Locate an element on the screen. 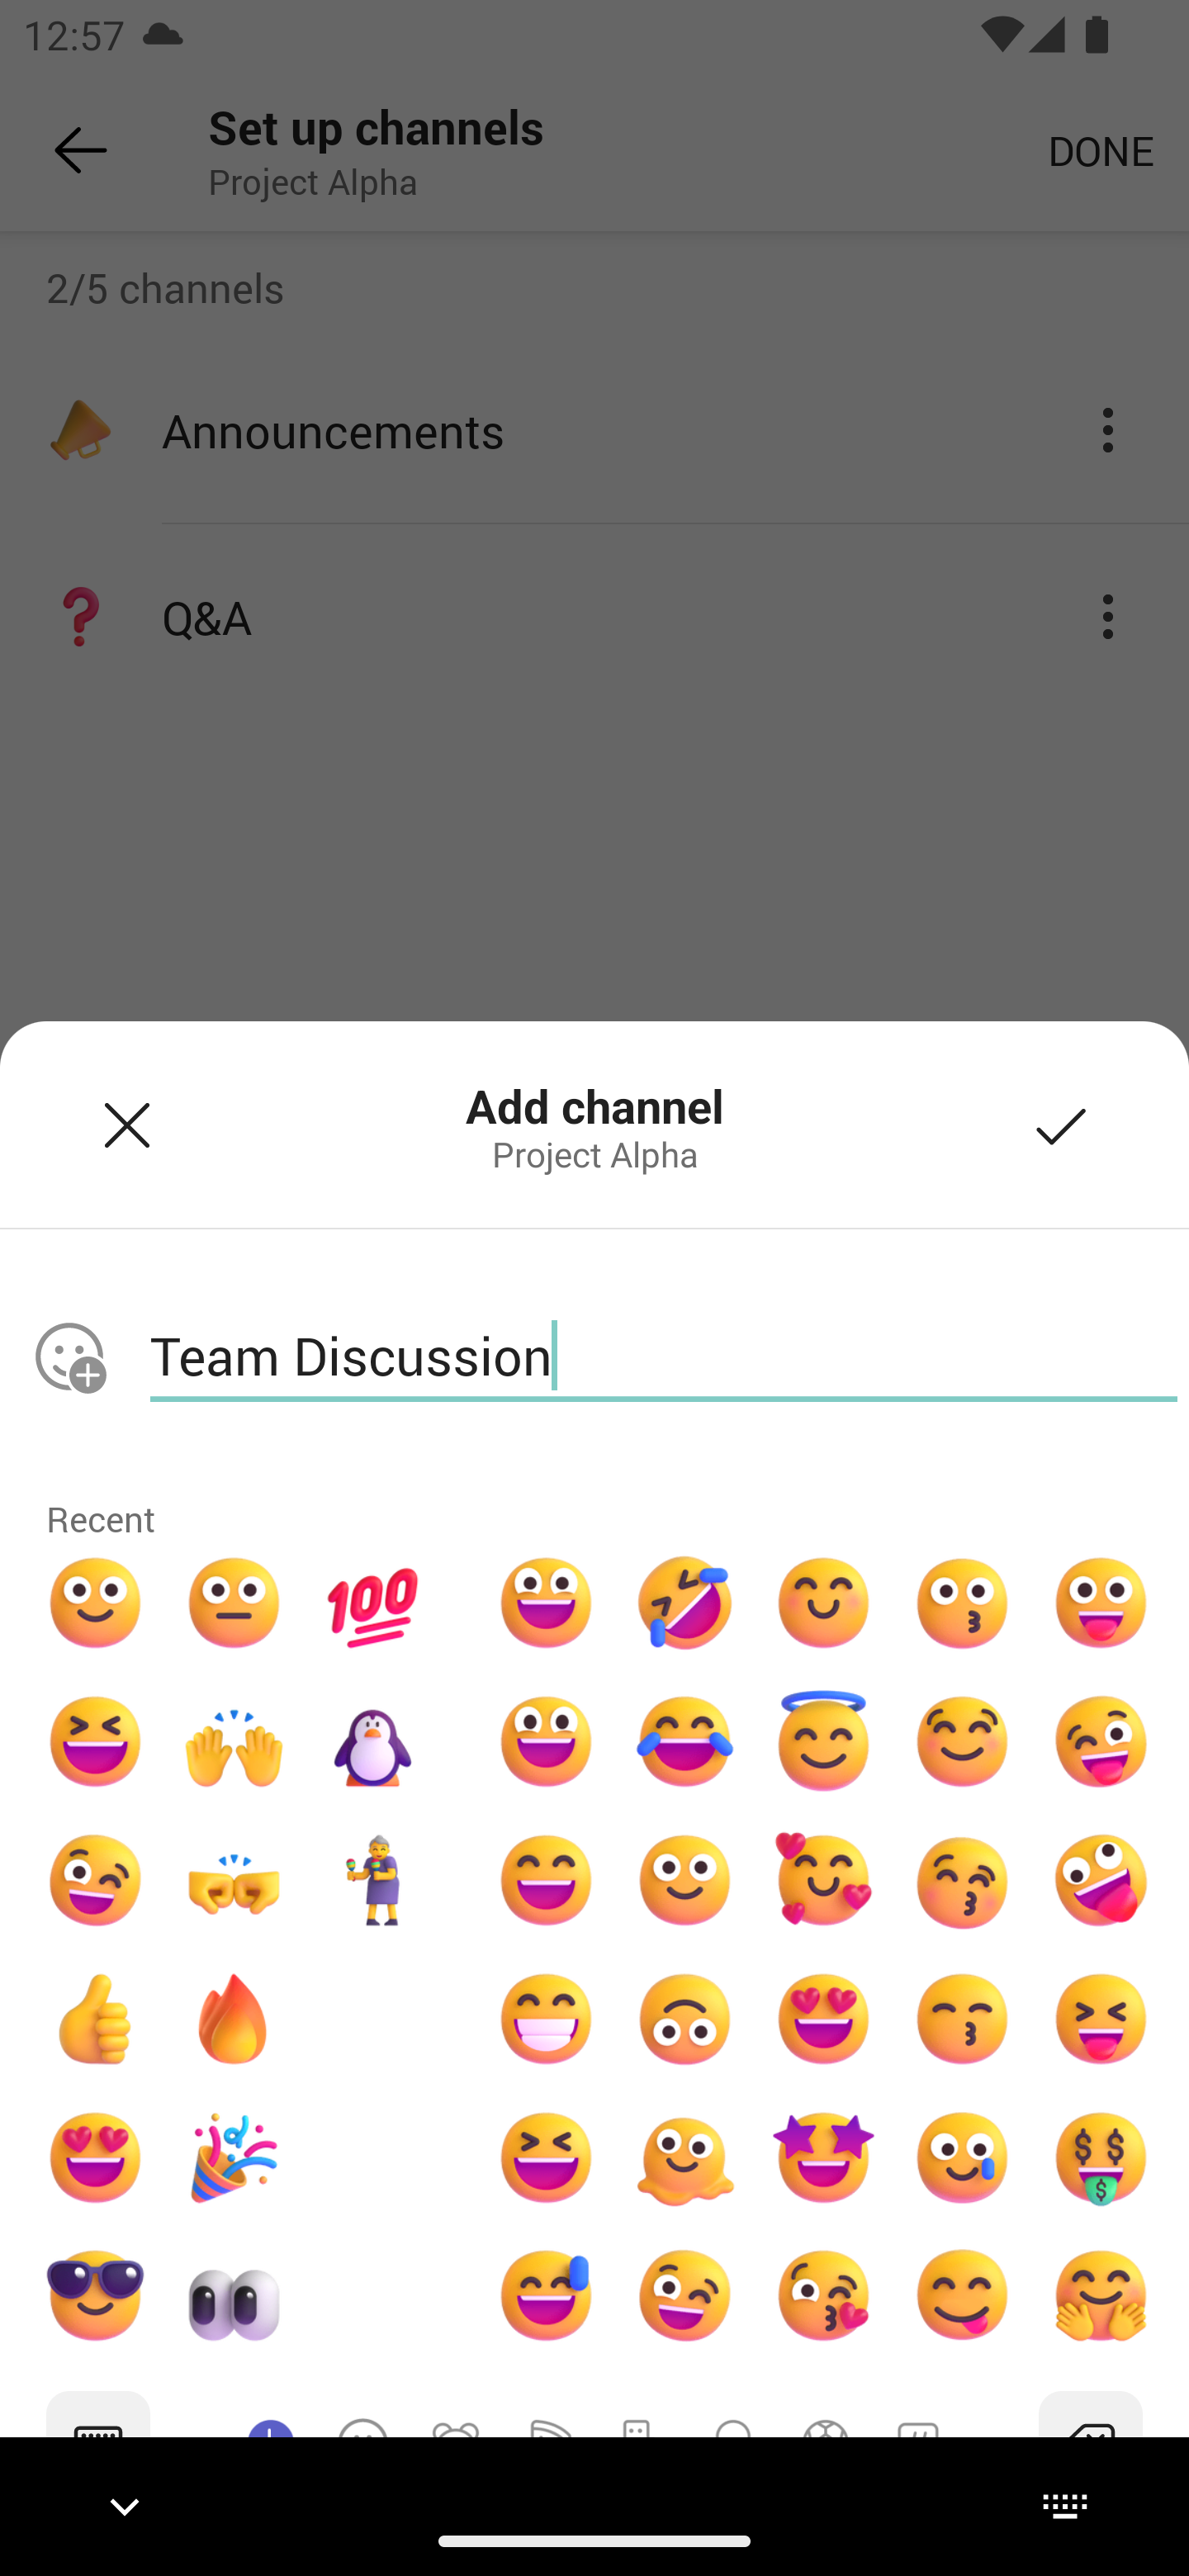 The height and width of the screenshot is (2576, 1189). Zany face emoji is located at coordinates (1101, 1880).